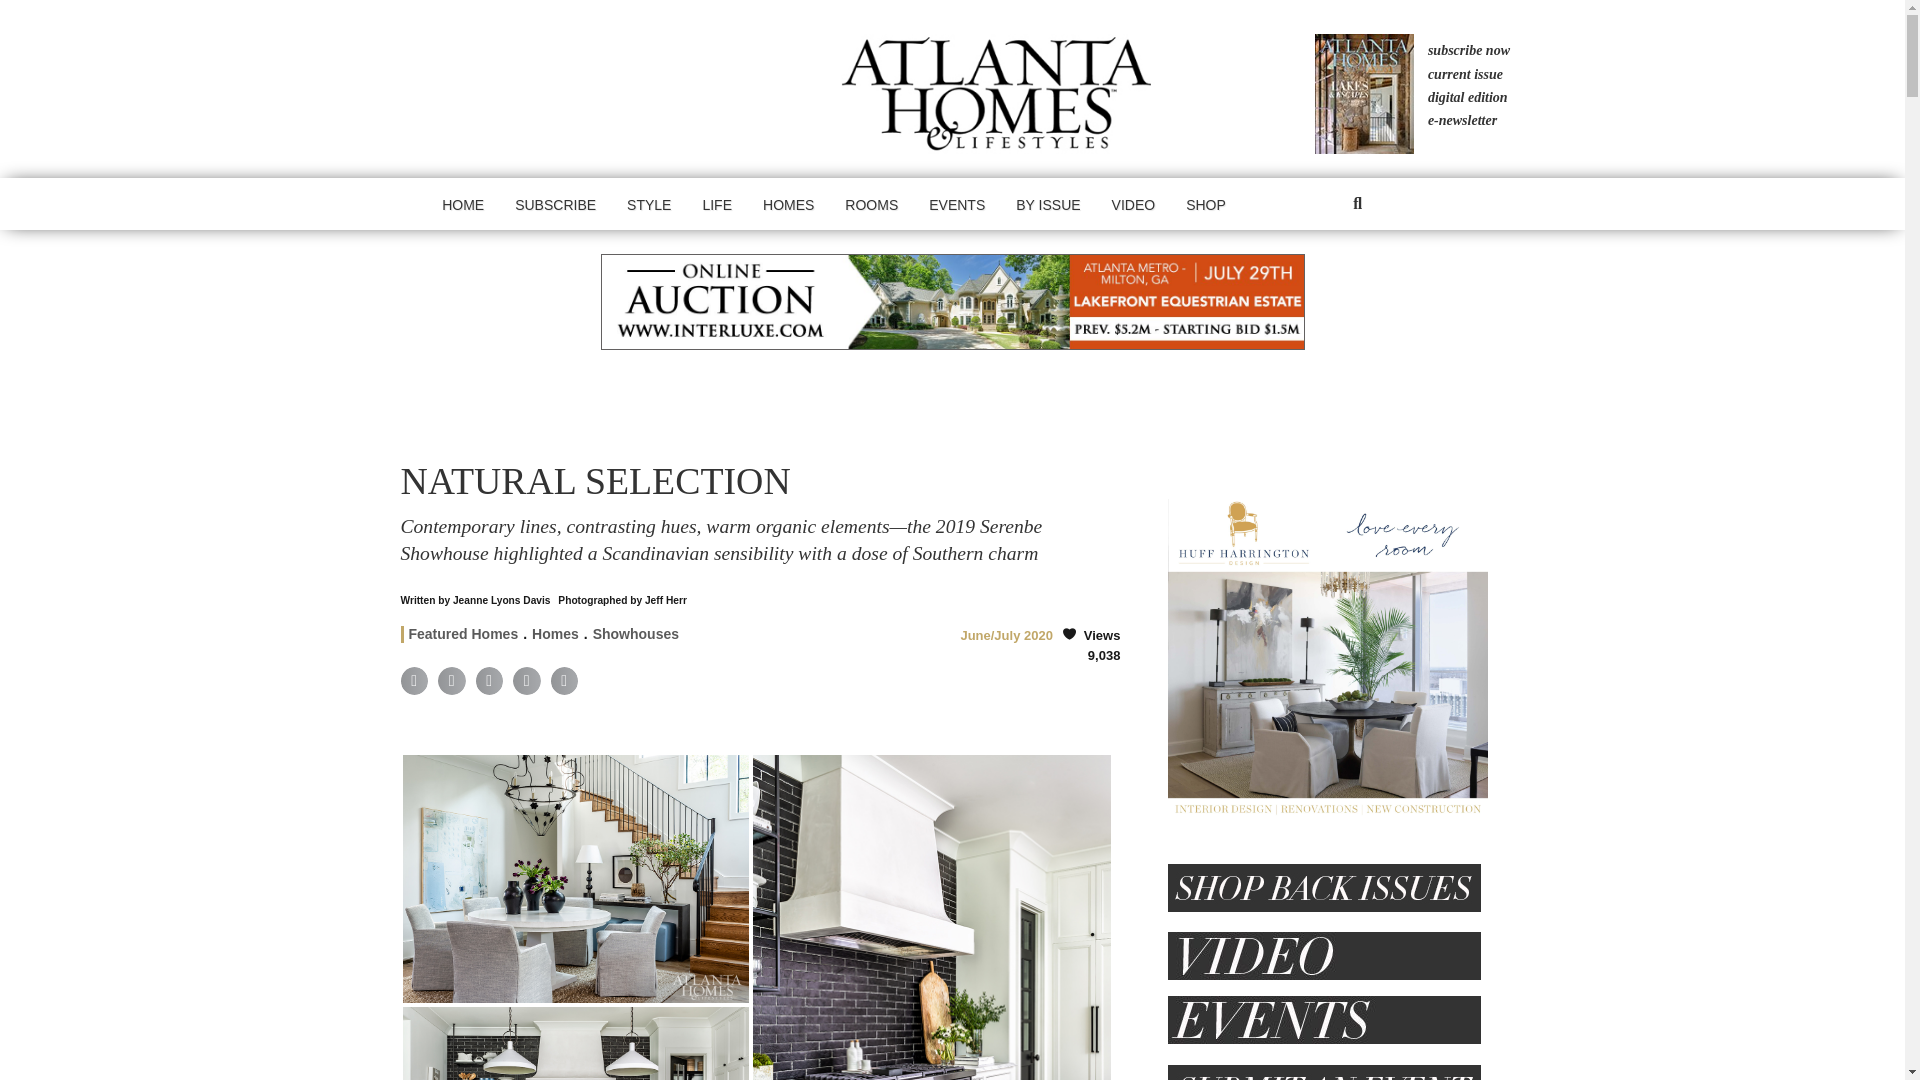 Image resolution: width=1920 pixels, height=1080 pixels. I want to click on STYLE, so click(648, 204).